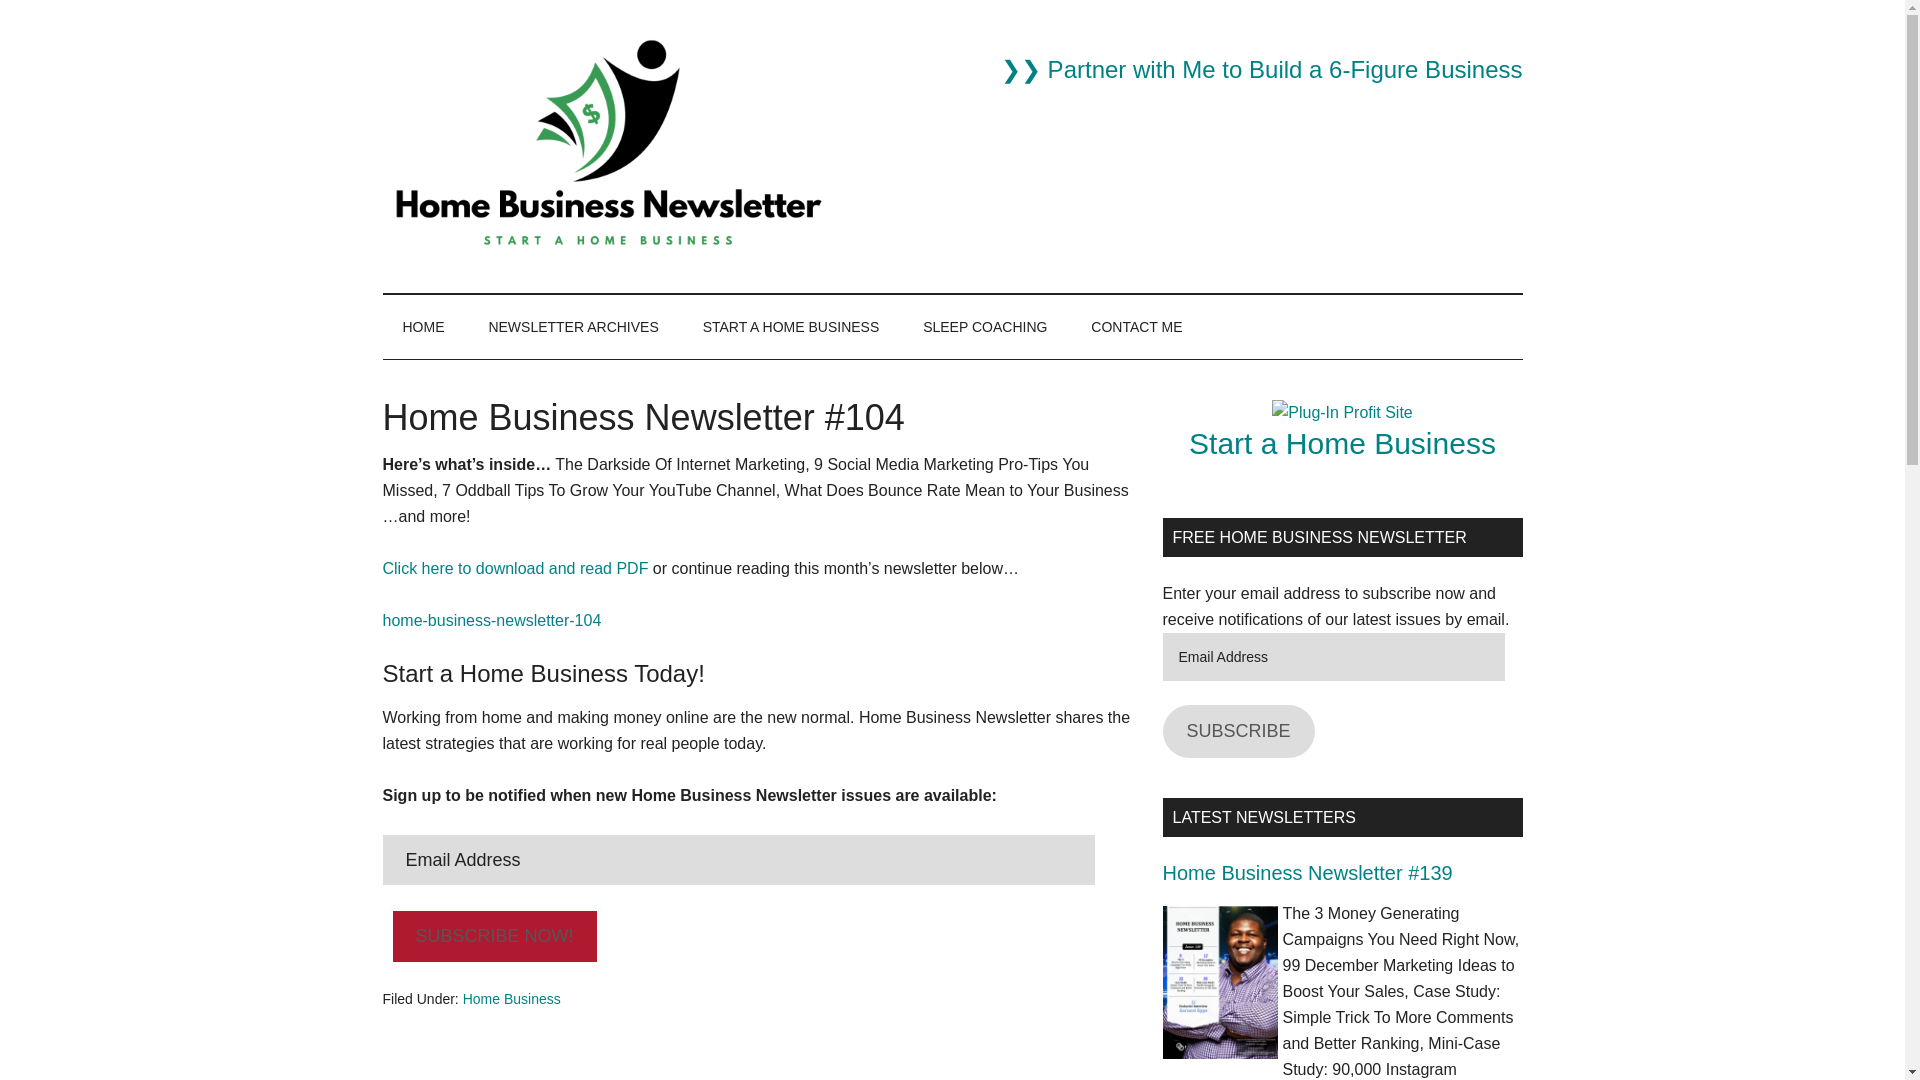 The height and width of the screenshot is (1080, 1920). I want to click on SUBSCRIBE, so click(1237, 732).